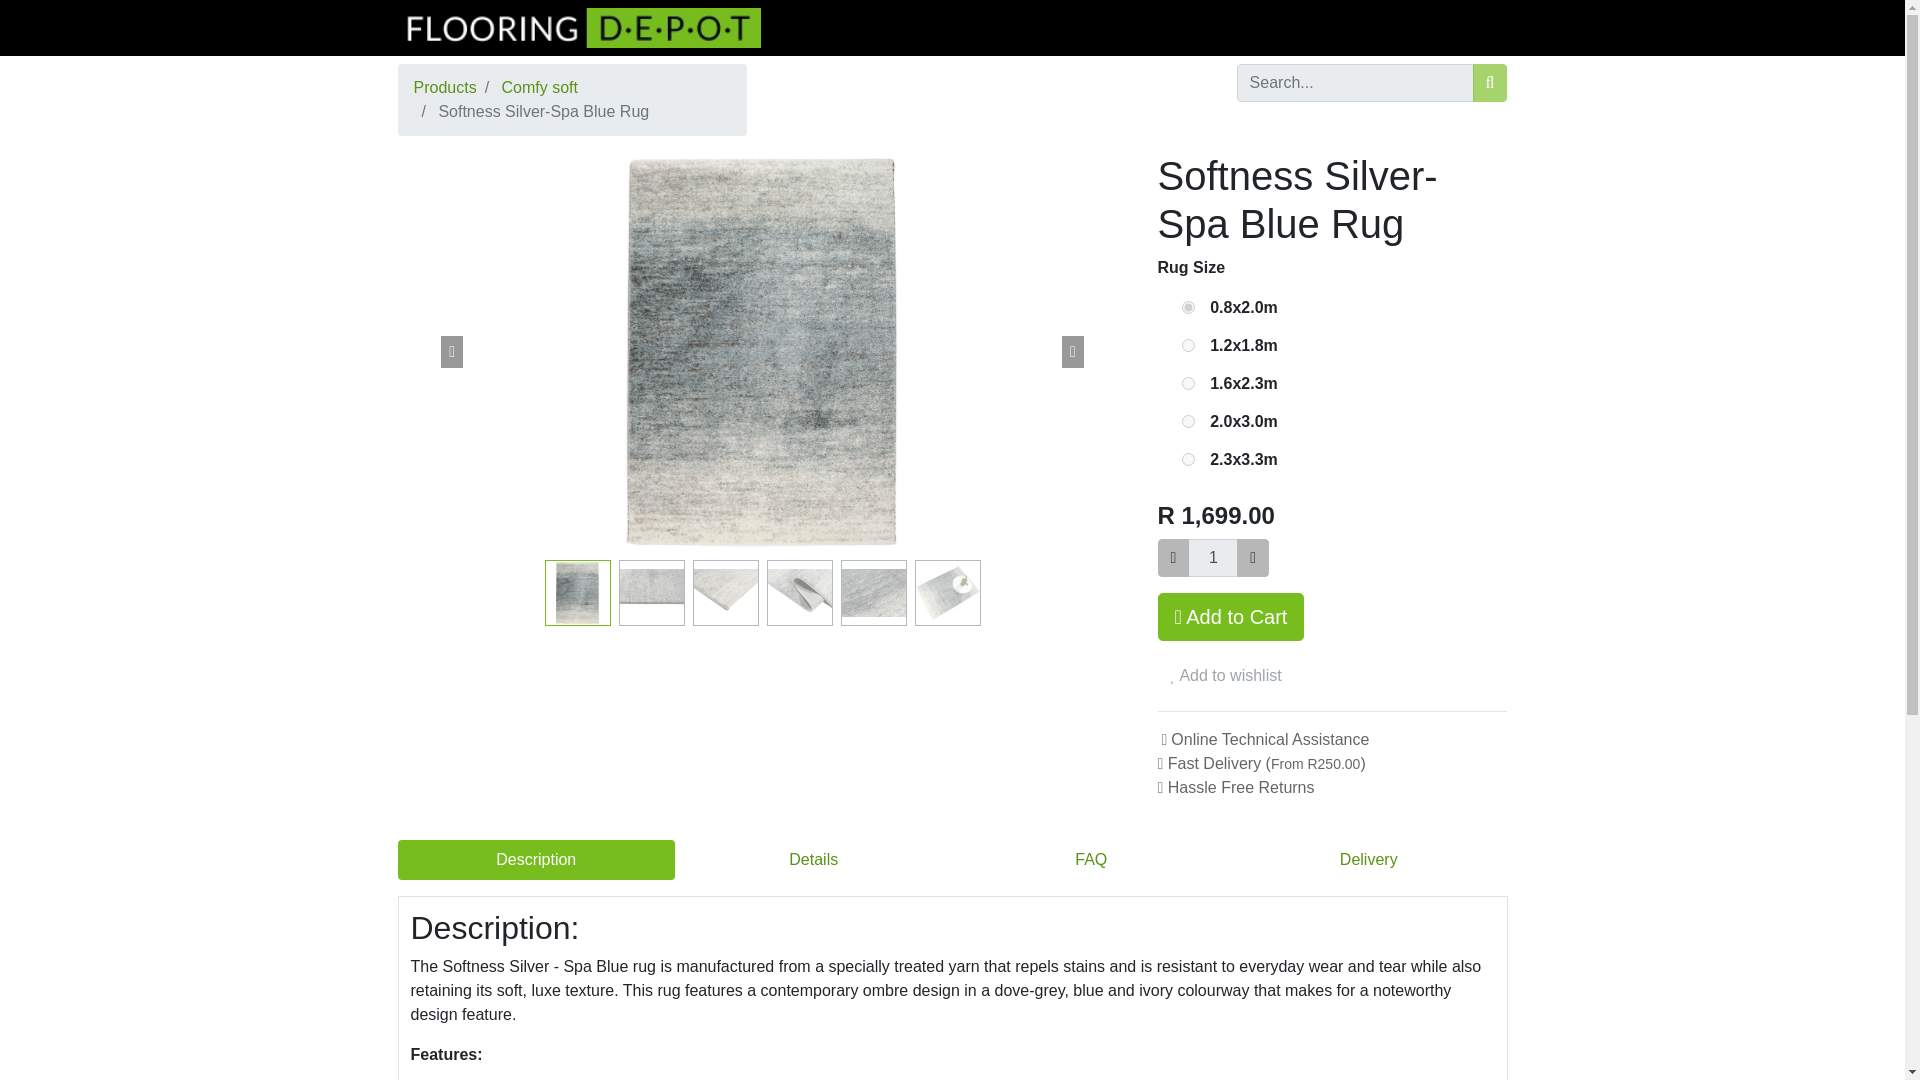 The width and height of the screenshot is (1920, 1080). I want to click on Flooring Depot, so click(580, 27).